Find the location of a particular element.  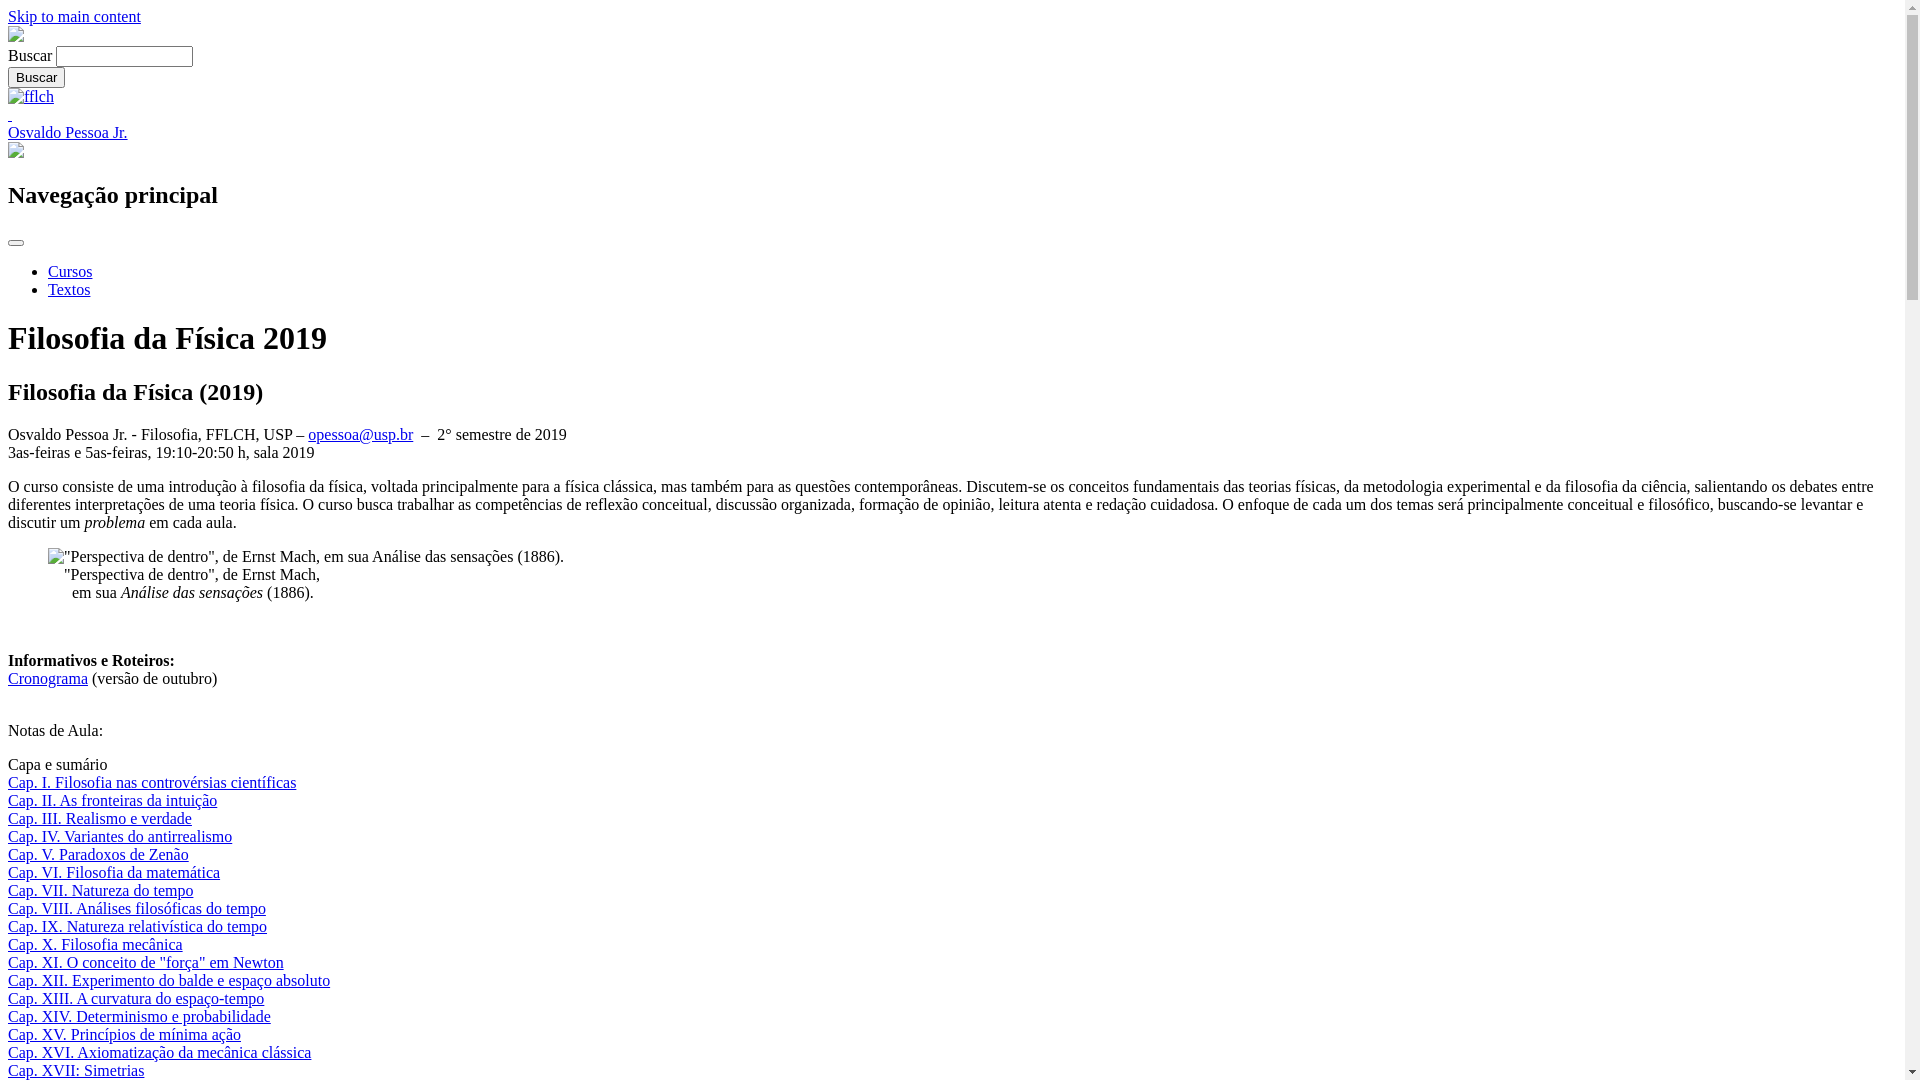

Cursos is located at coordinates (70, 272).